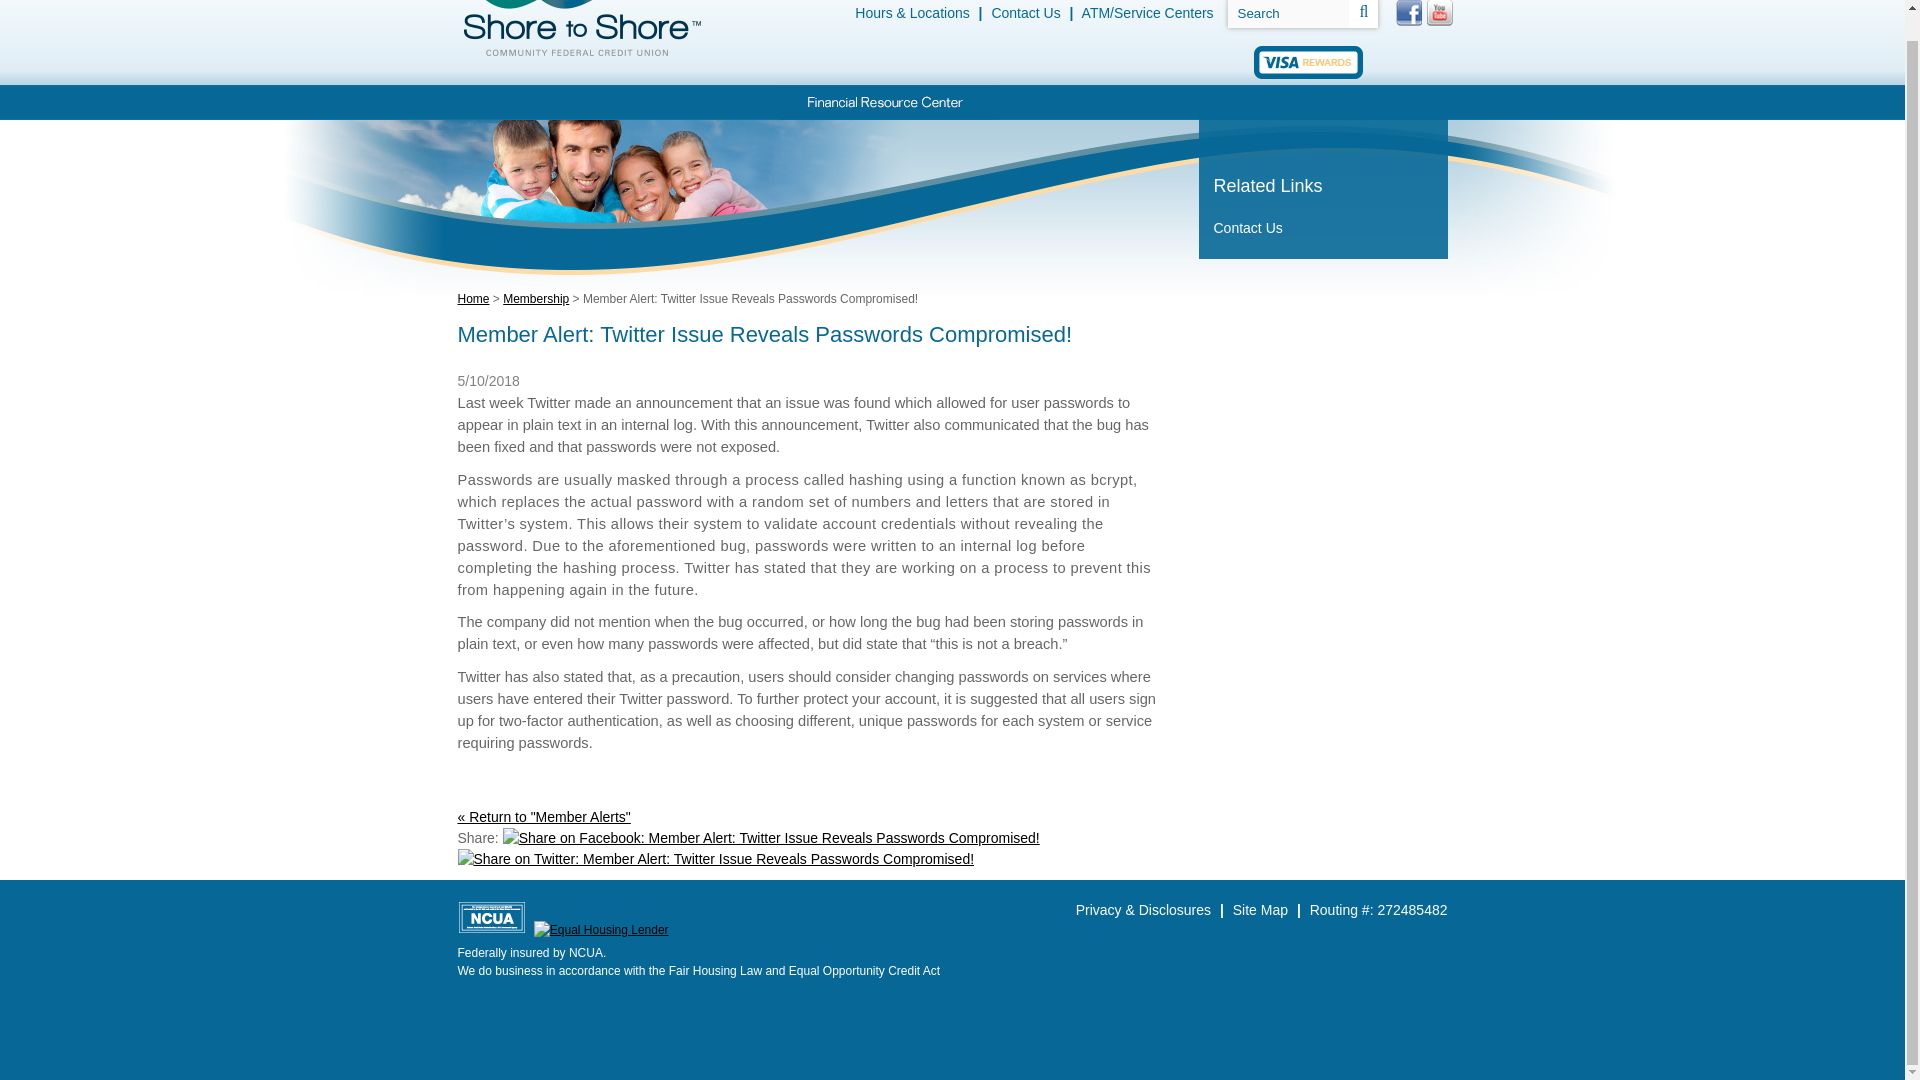 Image resolution: width=1920 pixels, height=1080 pixels. What do you see at coordinates (1310, 102) in the screenshot?
I see `About Us` at bounding box center [1310, 102].